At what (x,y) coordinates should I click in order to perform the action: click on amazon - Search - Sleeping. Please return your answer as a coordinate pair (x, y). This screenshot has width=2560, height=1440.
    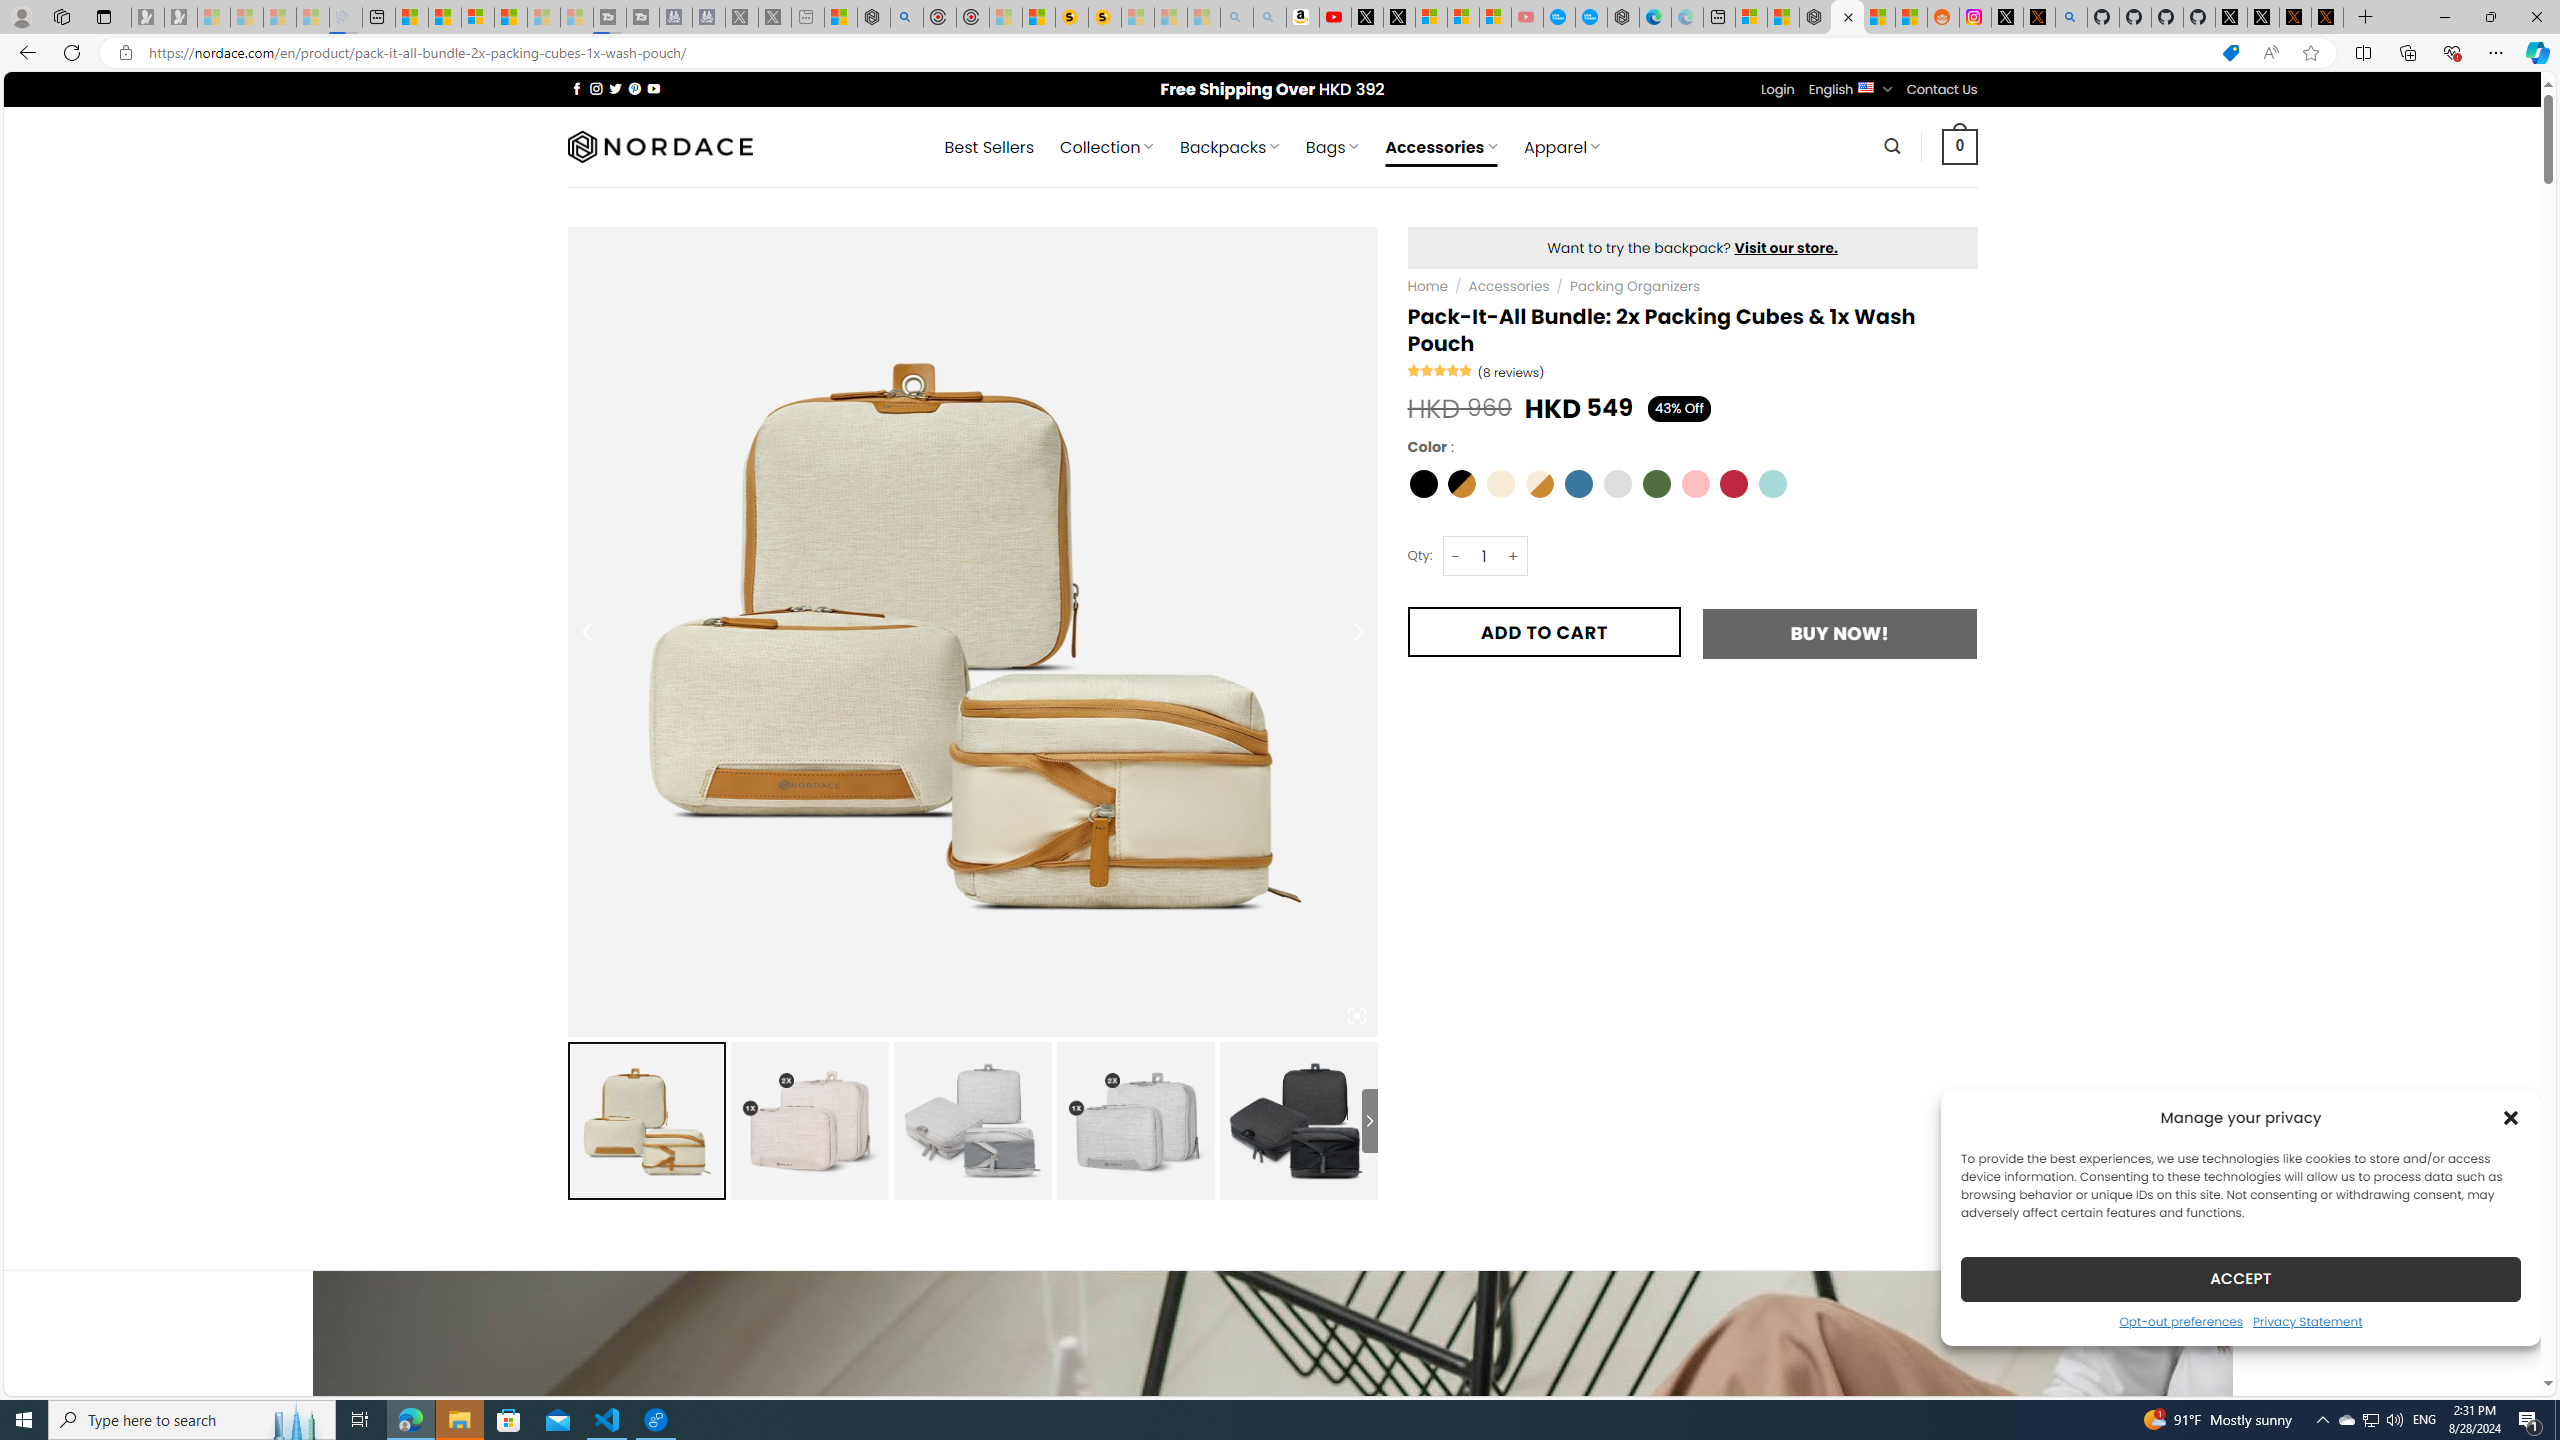
    Looking at the image, I should click on (1236, 17).